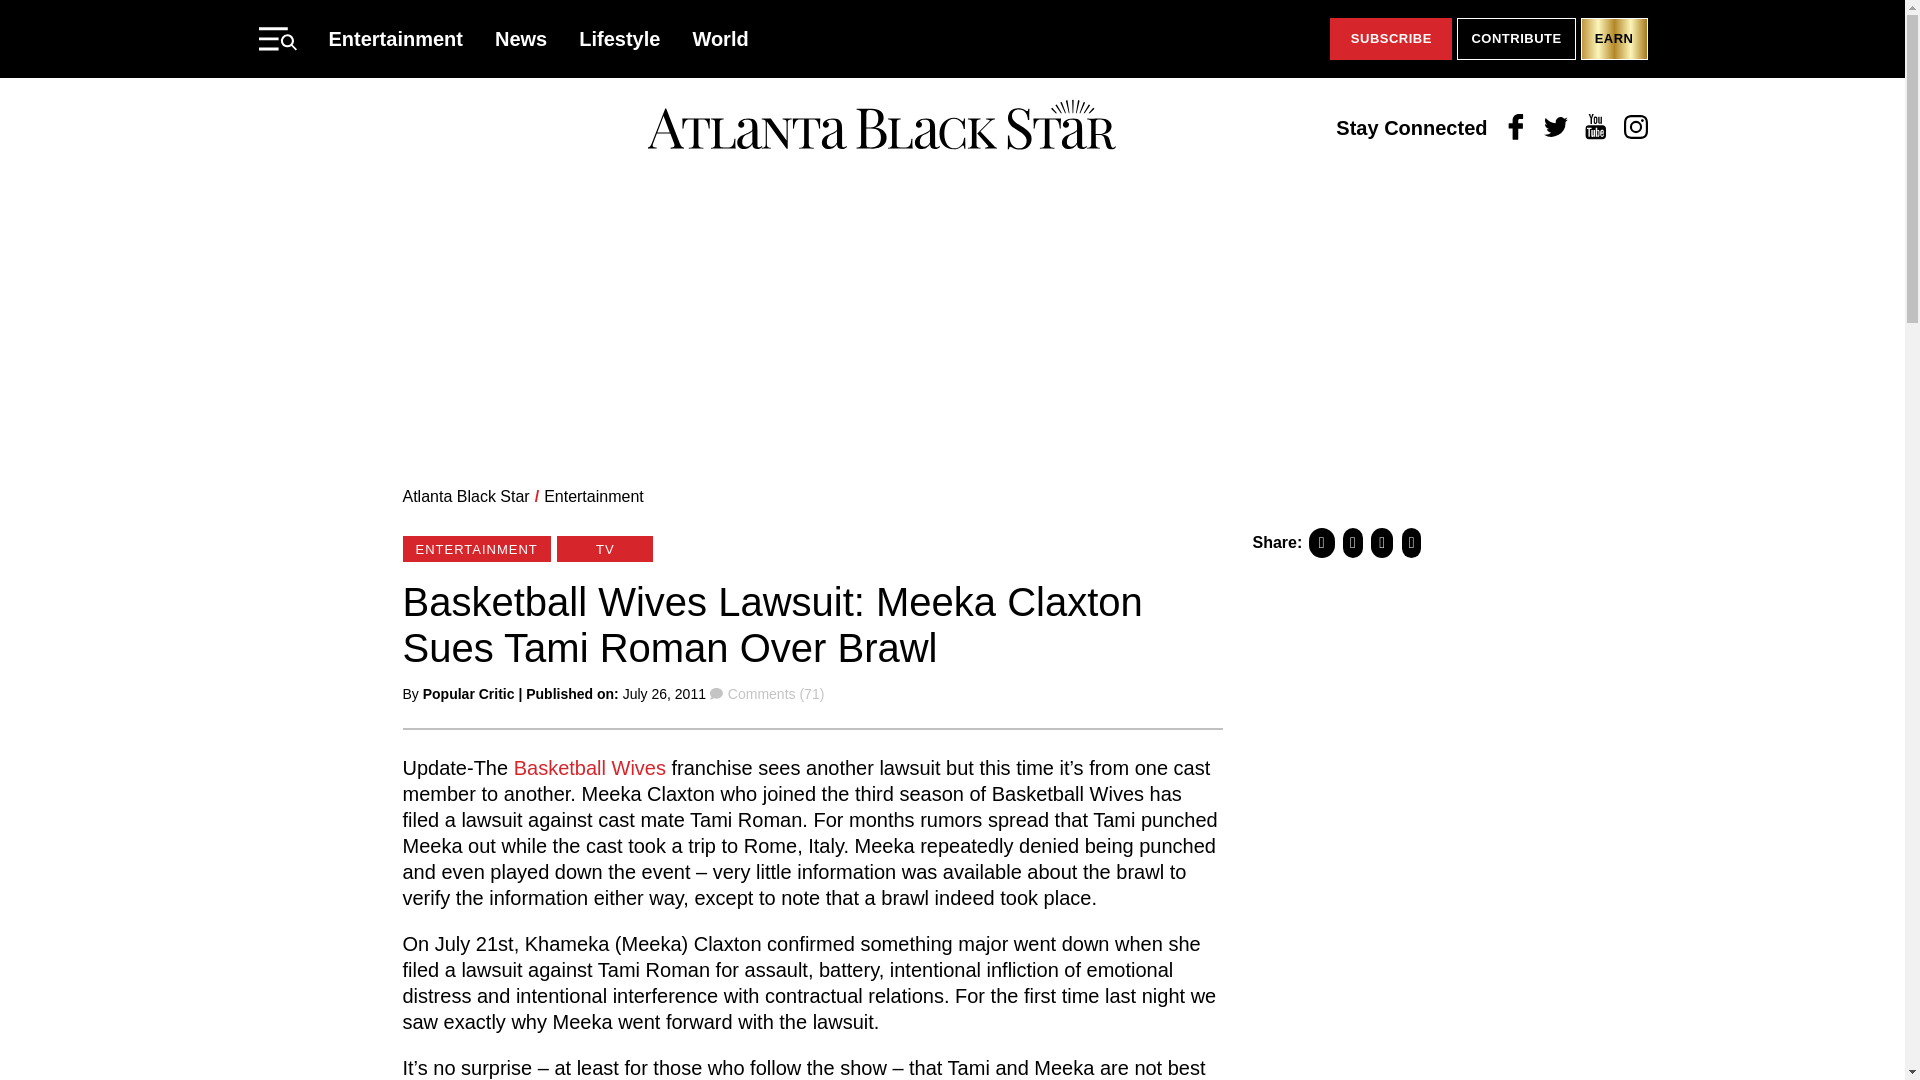  I want to click on Entertainment, so click(593, 496).